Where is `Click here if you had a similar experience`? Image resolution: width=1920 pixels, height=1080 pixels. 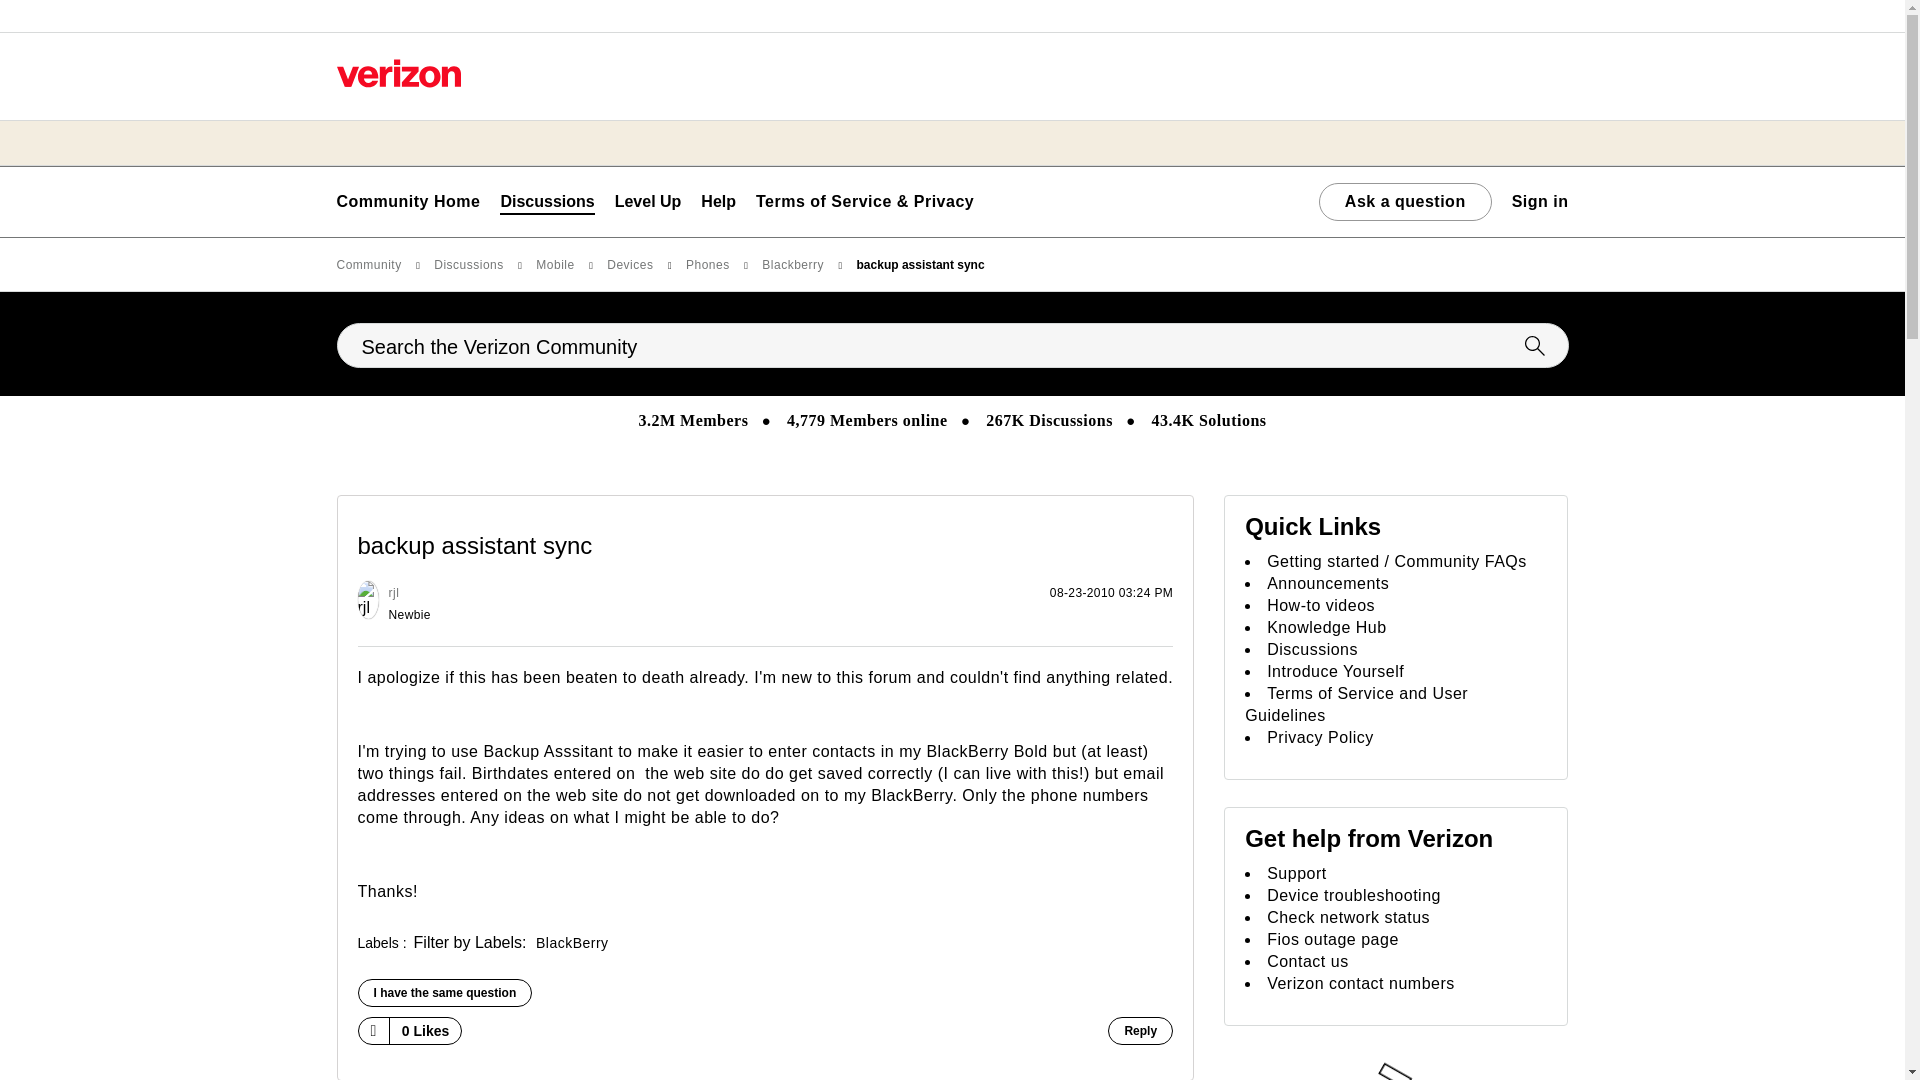 Click here if you had a similar experience is located at coordinates (445, 992).